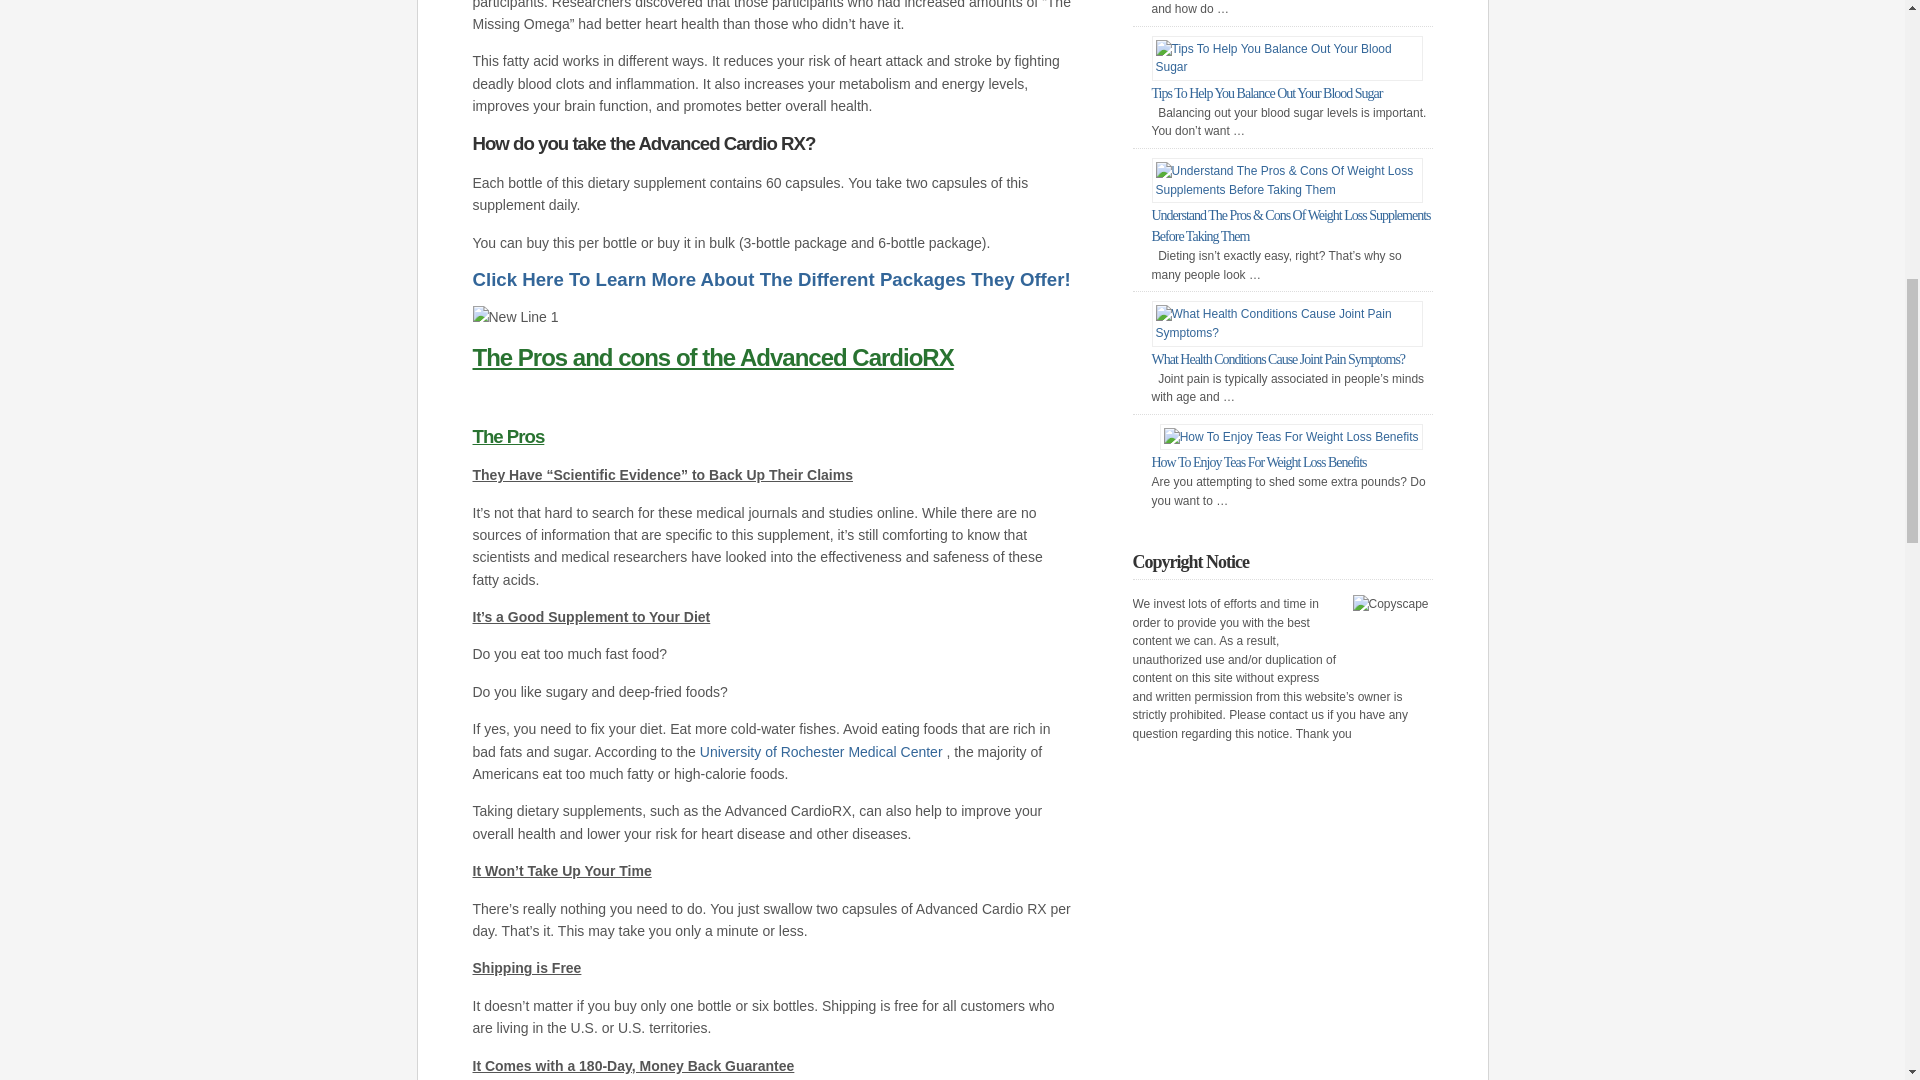 Image resolution: width=1920 pixels, height=1080 pixels. What do you see at coordinates (1267, 94) in the screenshot?
I see `Tips To Help You Balance Out Your Blood Sugar` at bounding box center [1267, 94].